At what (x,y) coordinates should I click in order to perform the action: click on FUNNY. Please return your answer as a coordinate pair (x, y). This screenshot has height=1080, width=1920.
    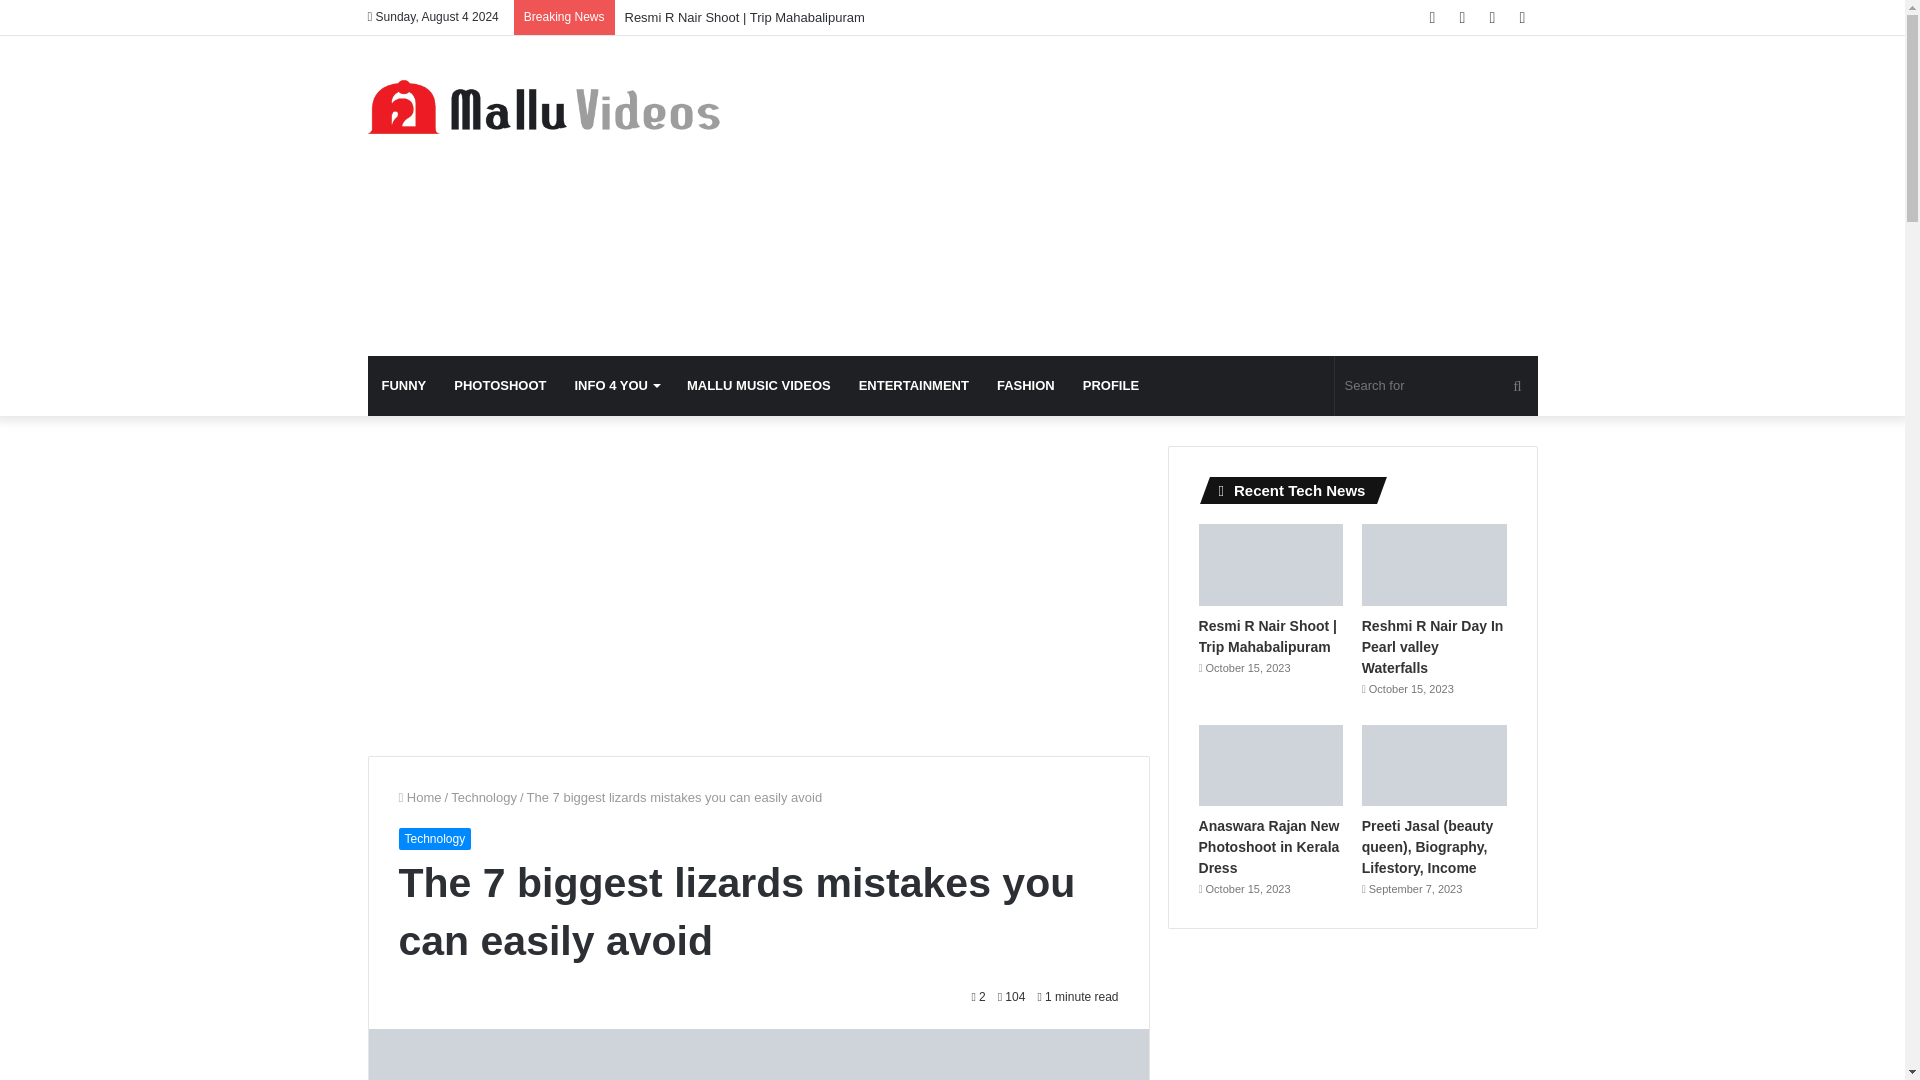
    Looking at the image, I should click on (404, 386).